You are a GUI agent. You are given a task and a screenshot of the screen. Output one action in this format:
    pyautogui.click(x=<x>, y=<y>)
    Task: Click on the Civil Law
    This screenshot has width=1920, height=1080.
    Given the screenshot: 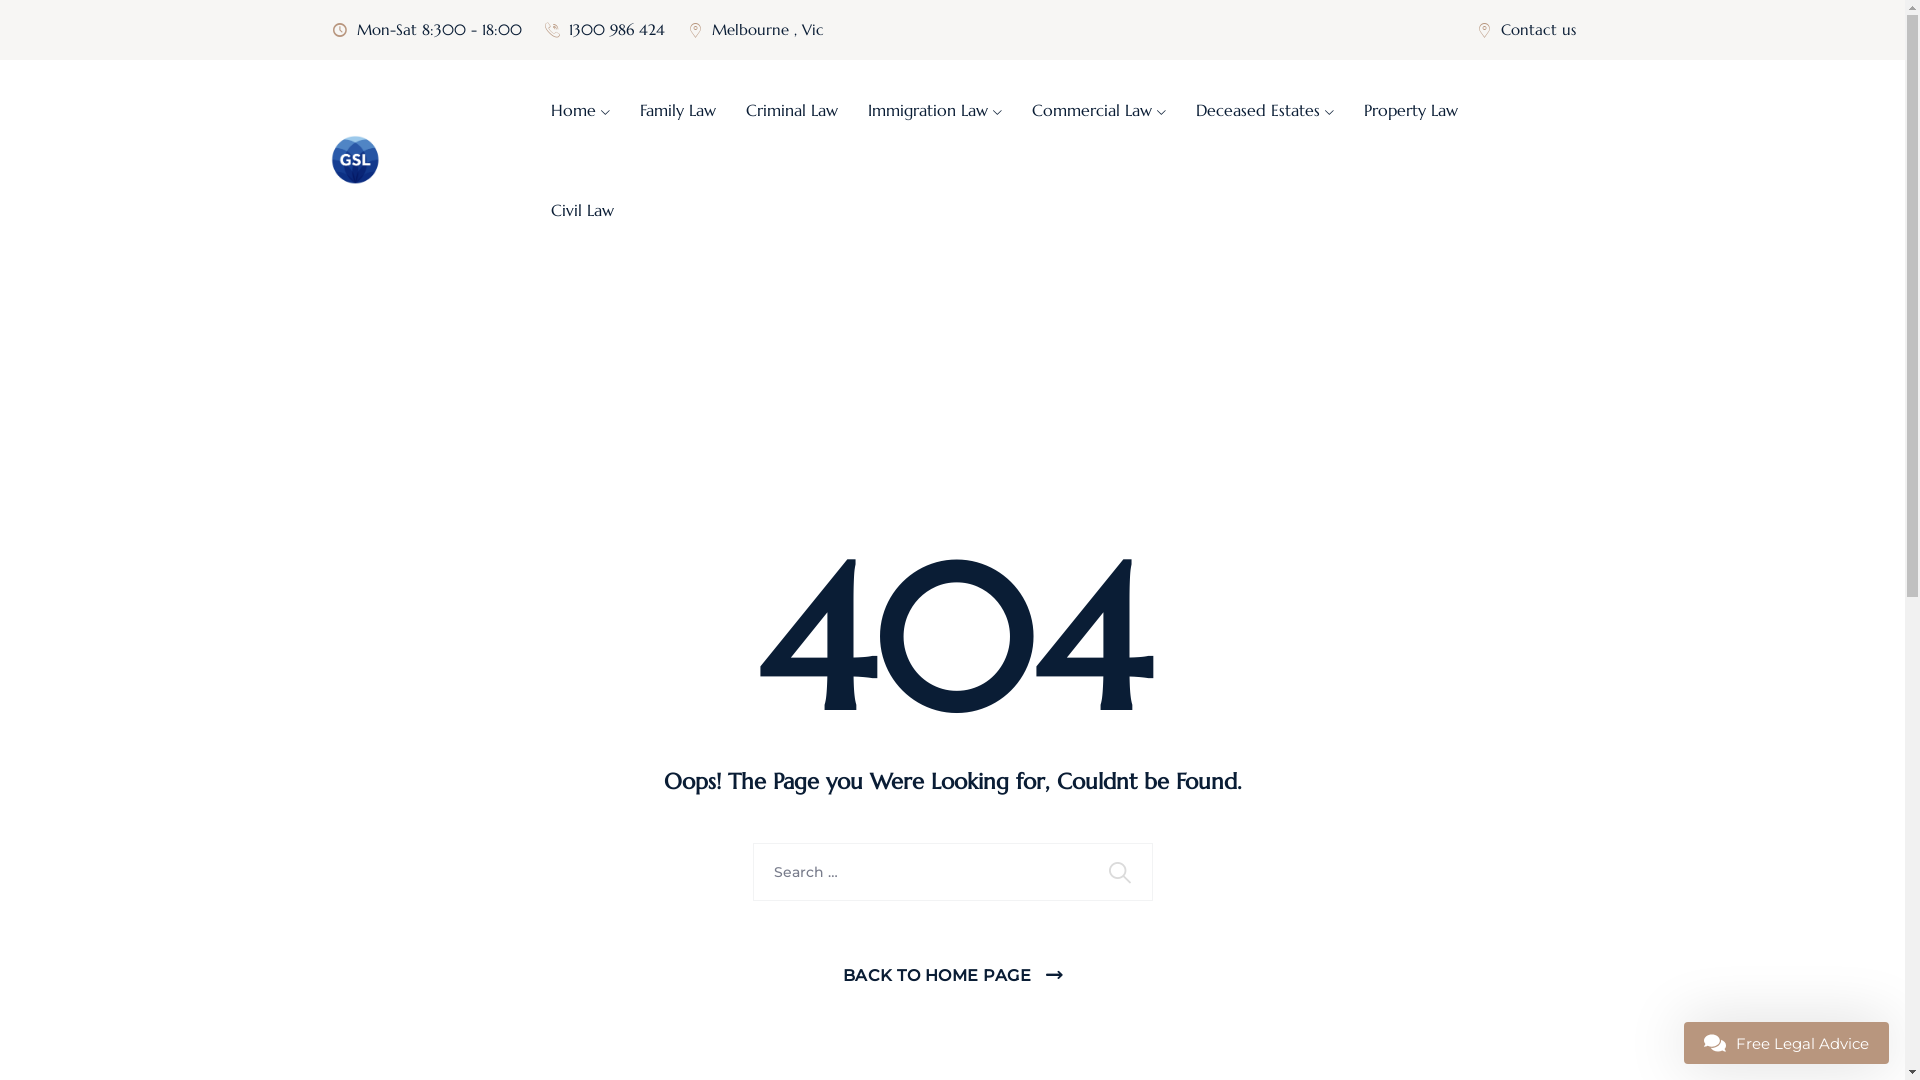 What is the action you would take?
    pyautogui.click(x=582, y=210)
    